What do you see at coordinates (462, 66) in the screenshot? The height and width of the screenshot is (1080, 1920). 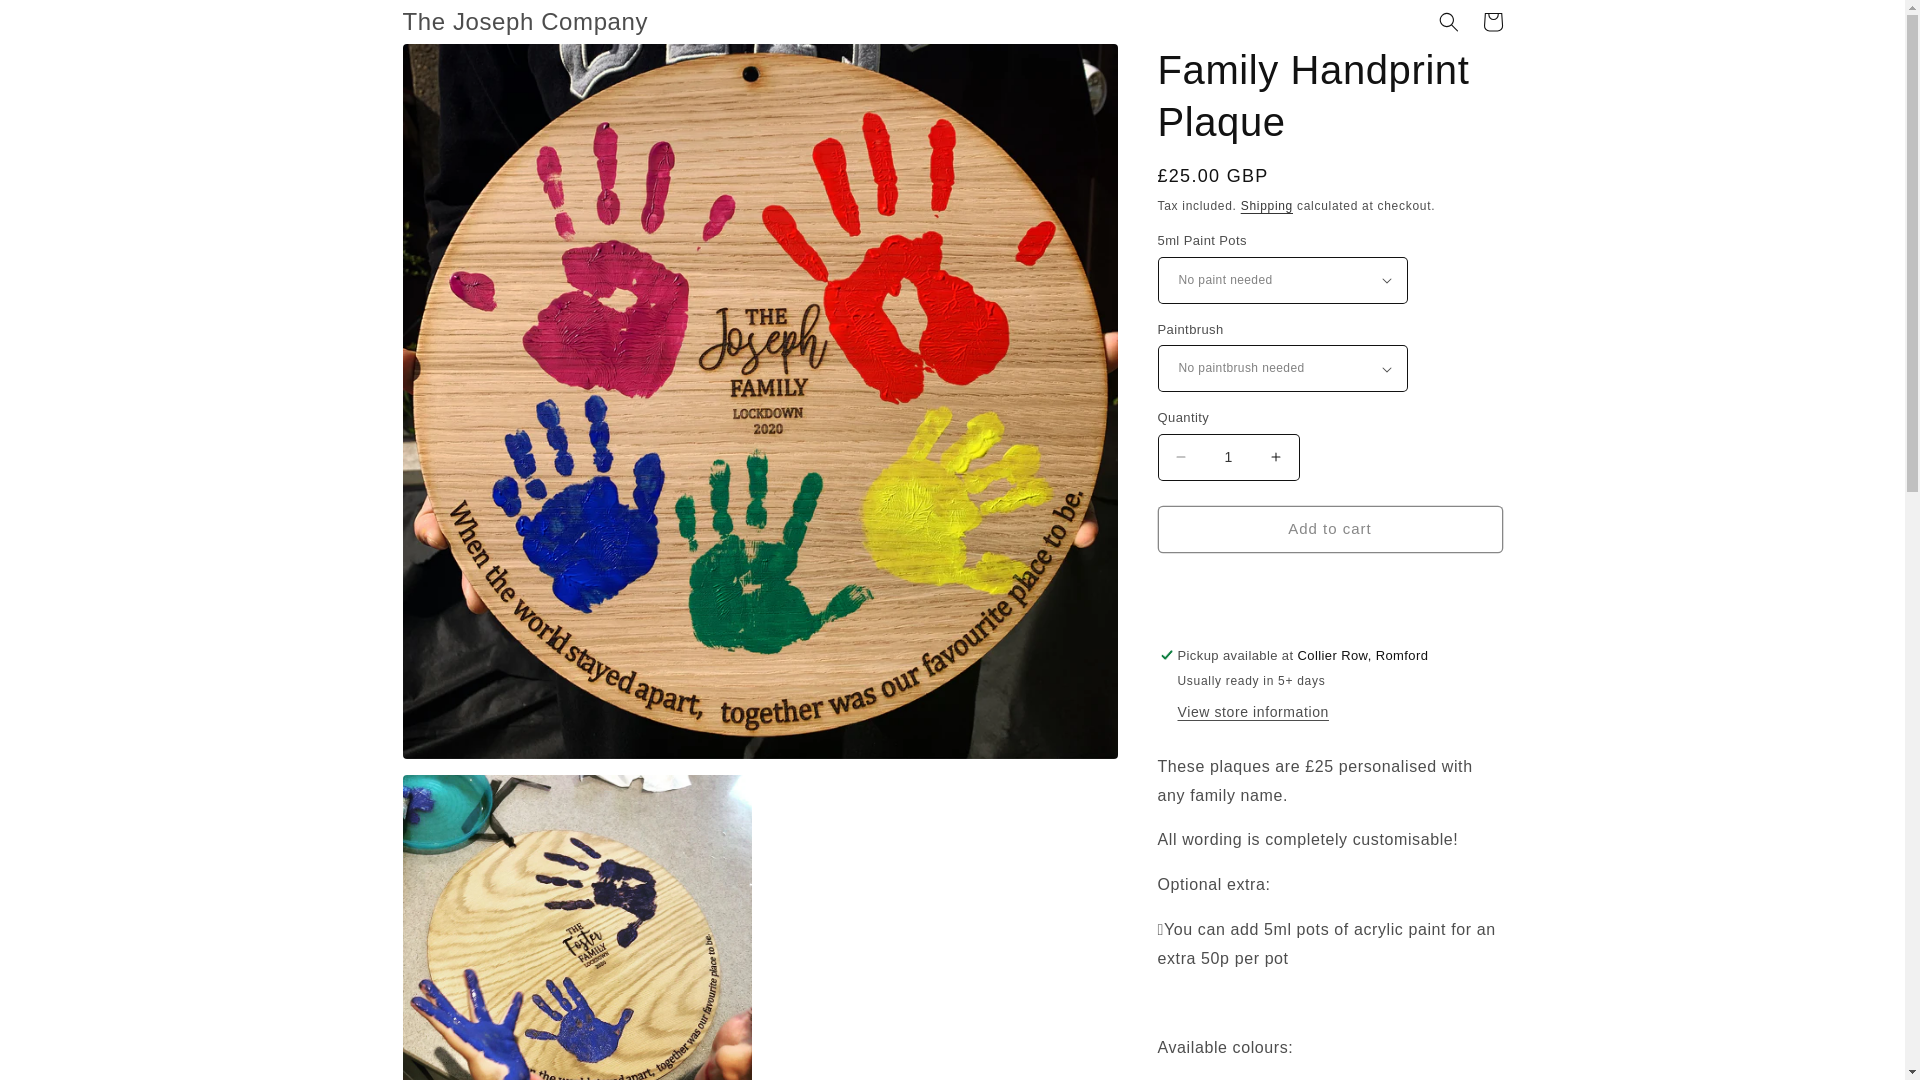 I see `Skip to product information` at bounding box center [462, 66].